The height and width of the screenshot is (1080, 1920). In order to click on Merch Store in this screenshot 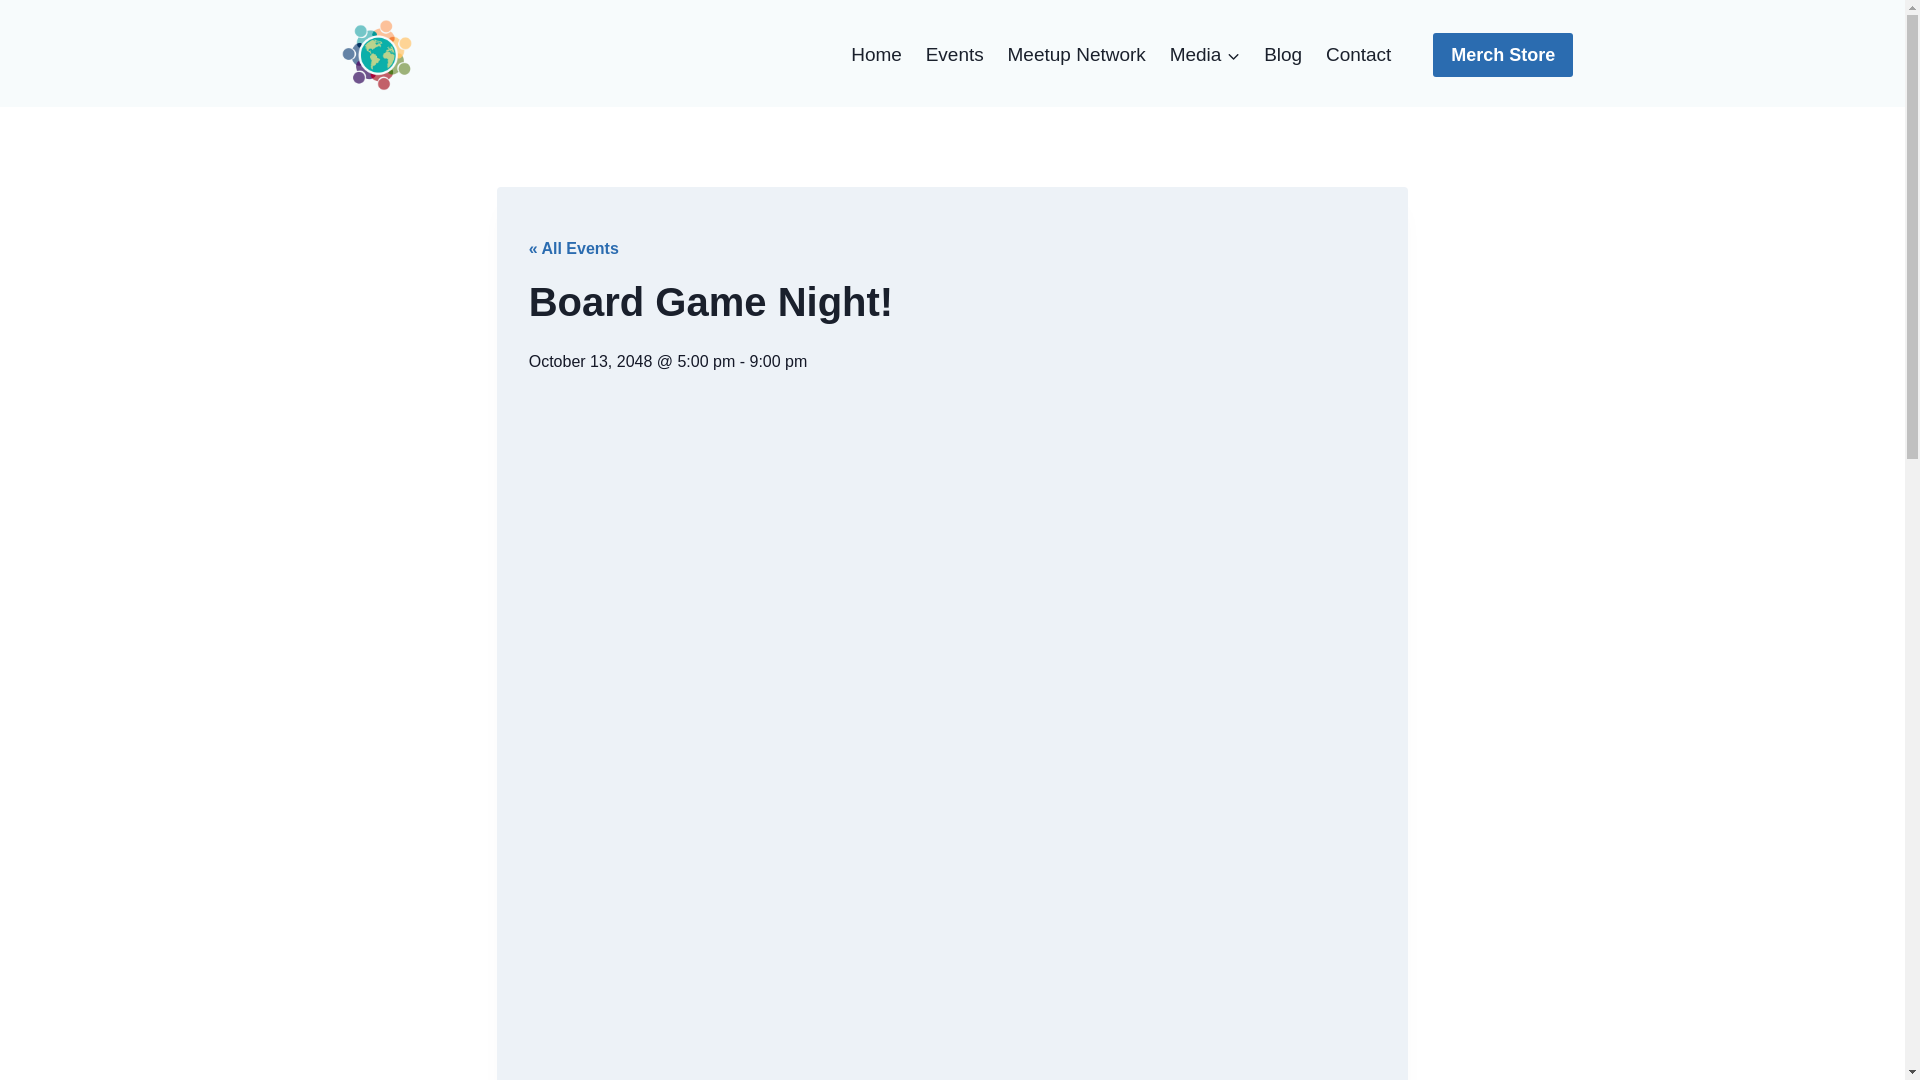, I will do `click(1502, 54)`.